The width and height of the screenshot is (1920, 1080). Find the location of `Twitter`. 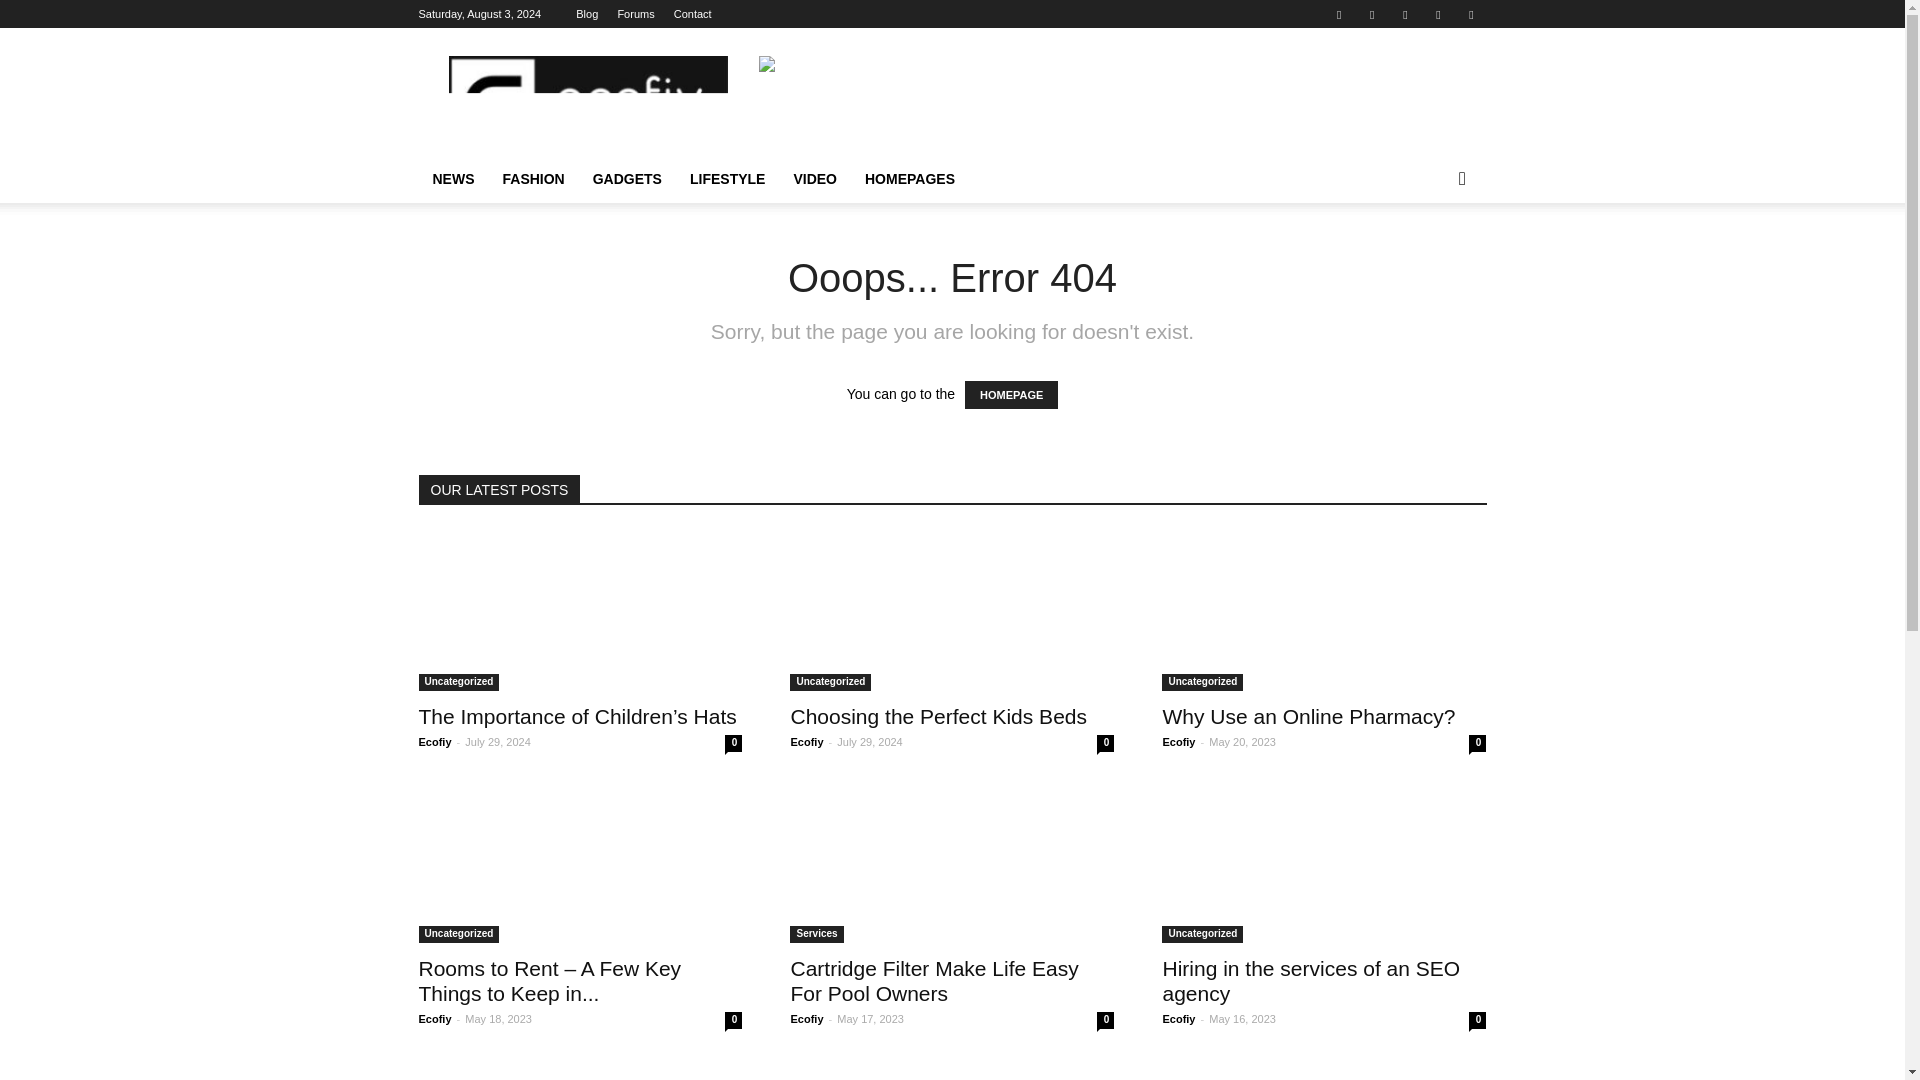

Twitter is located at coordinates (1372, 14).